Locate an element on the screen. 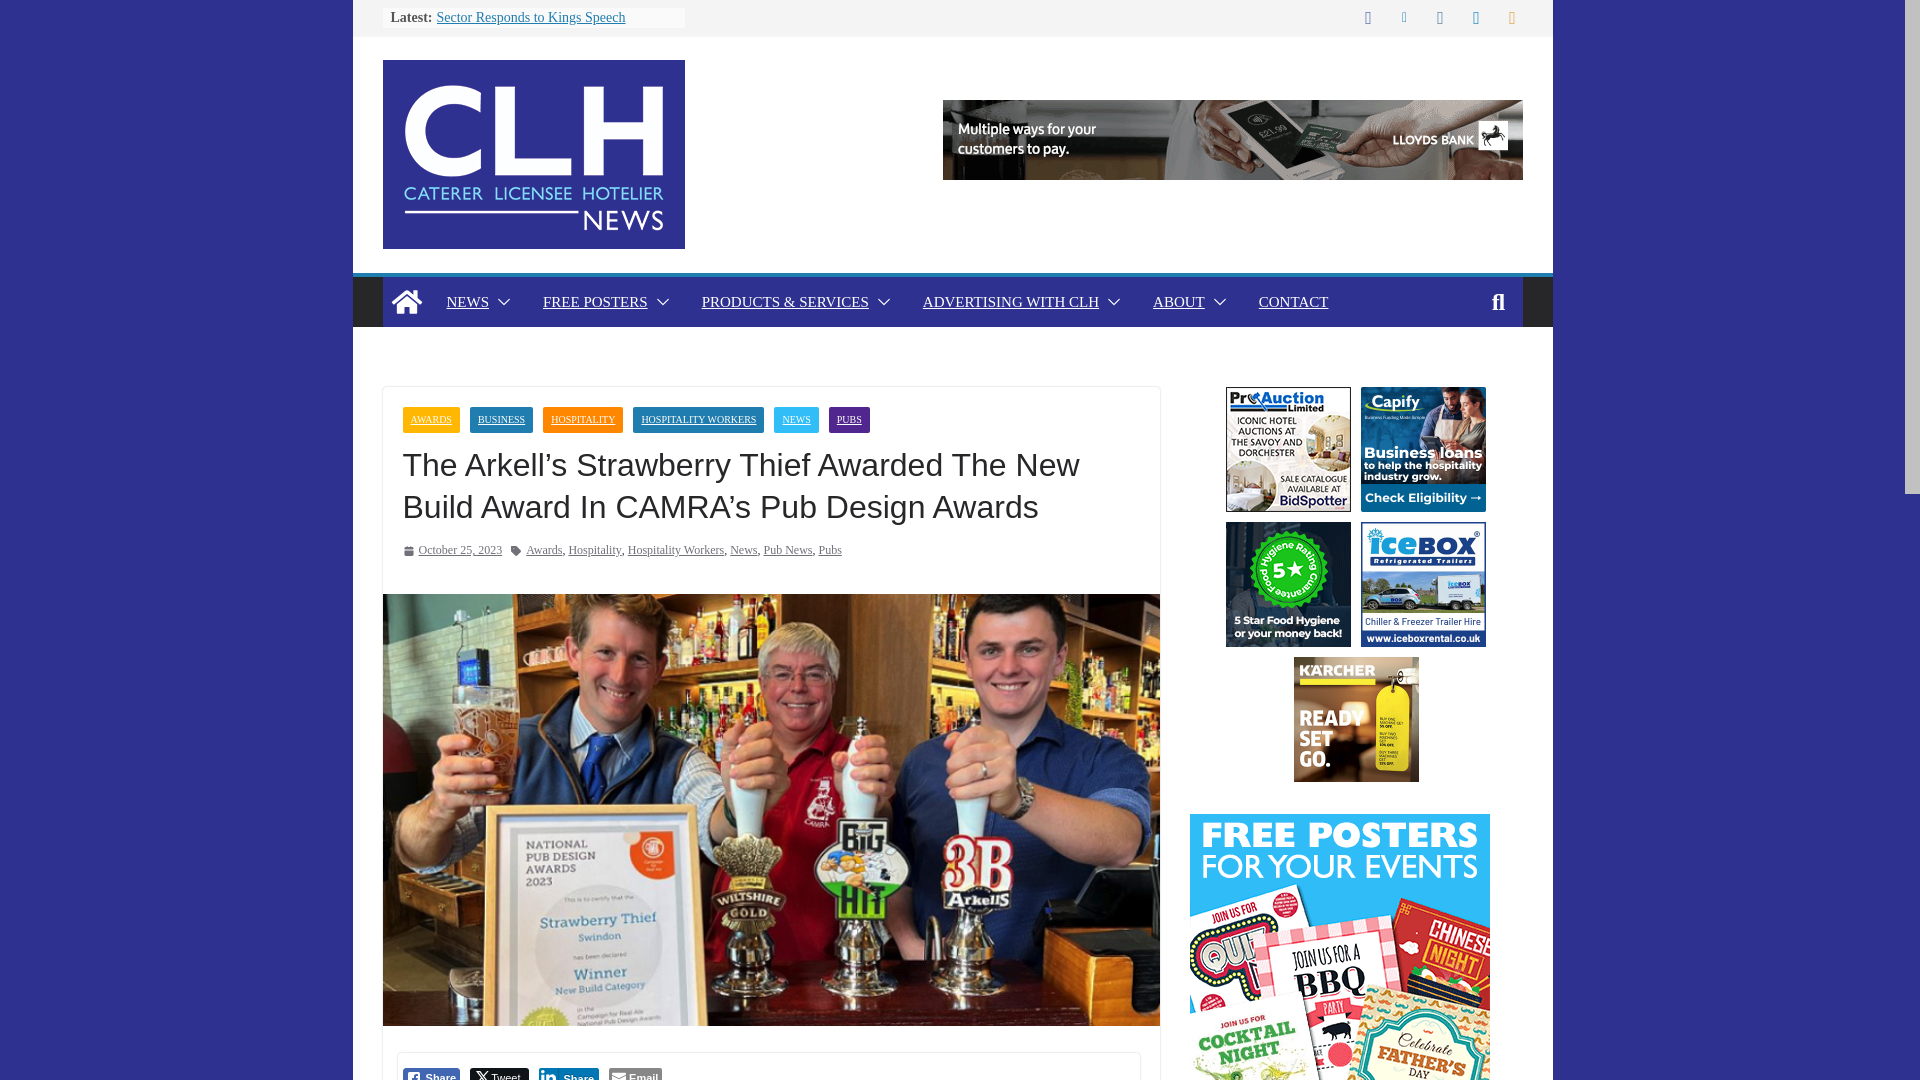 The height and width of the screenshot is (1080, 1920). CLH News: Caterer, Licensee and Hotelier News is located at coordinates (406, 302).